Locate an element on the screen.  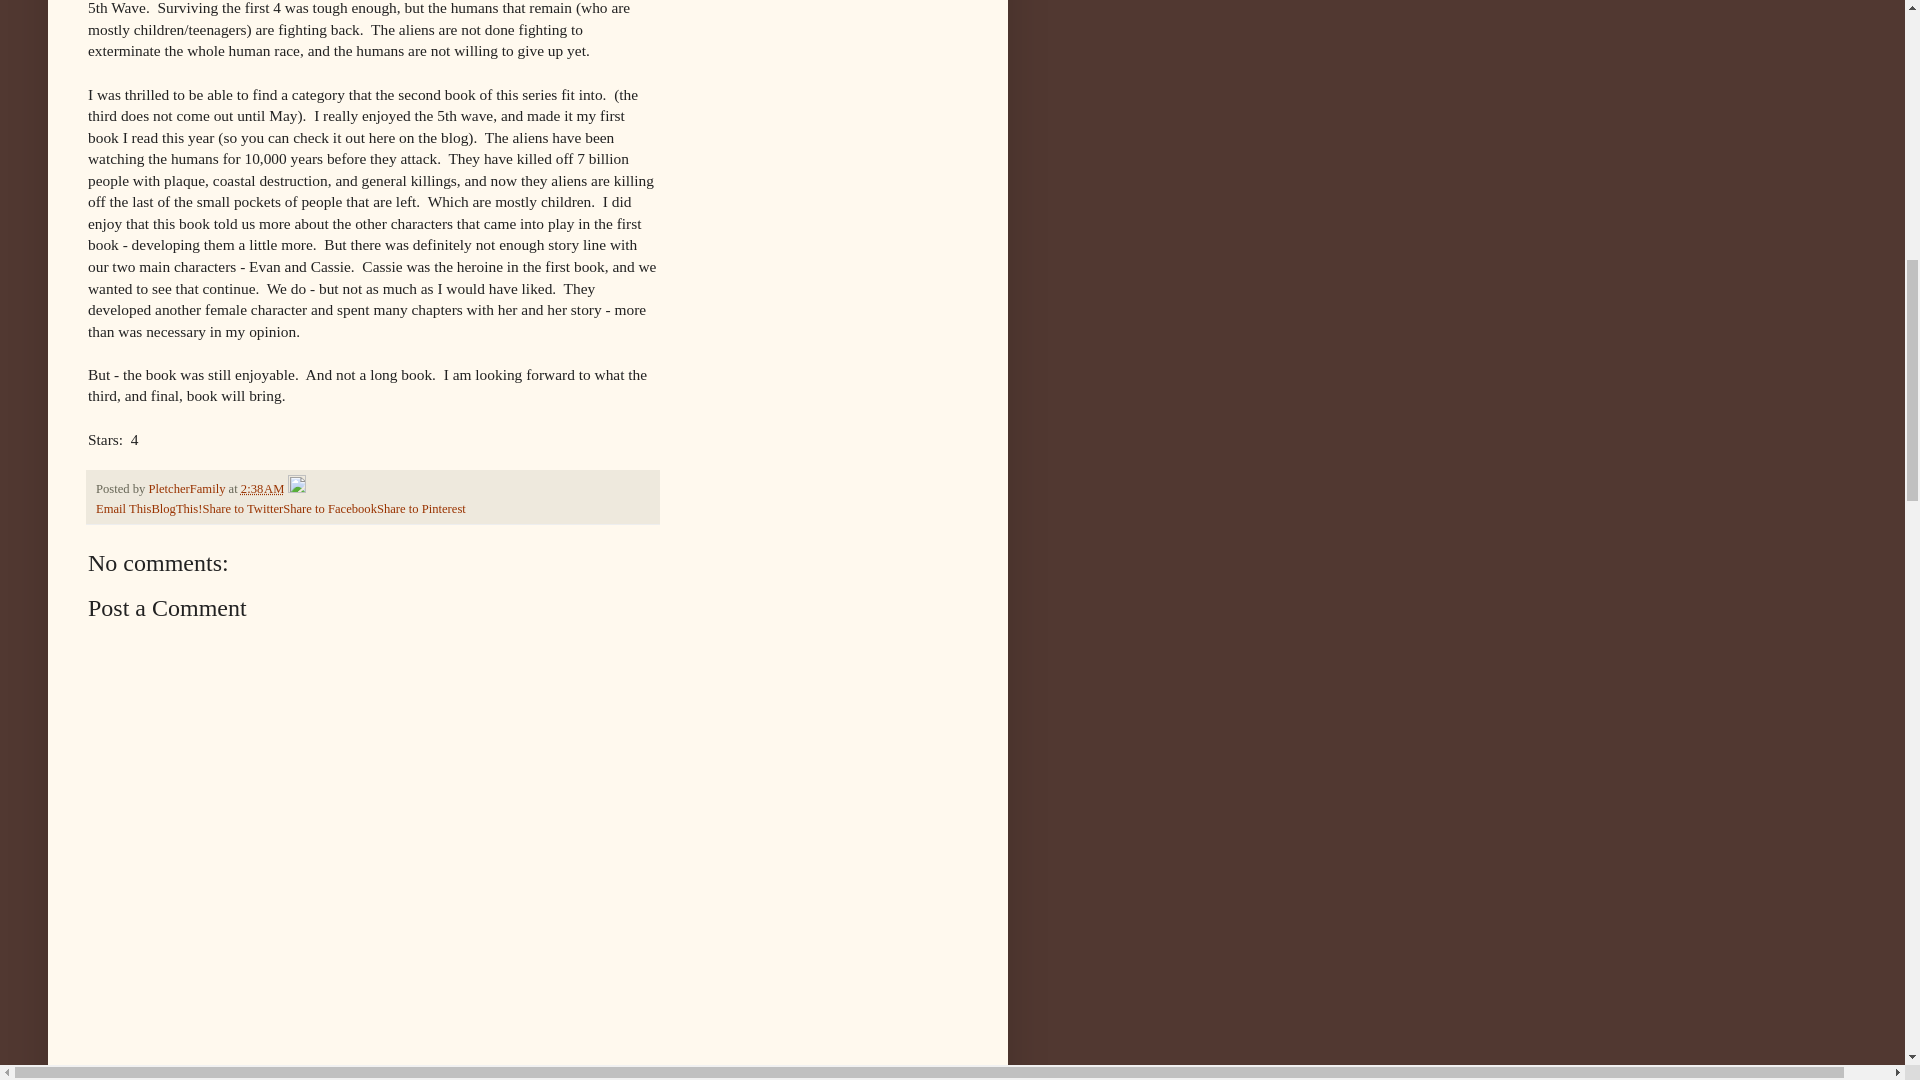
Share to Facebook is located at coordinates (329, 509).